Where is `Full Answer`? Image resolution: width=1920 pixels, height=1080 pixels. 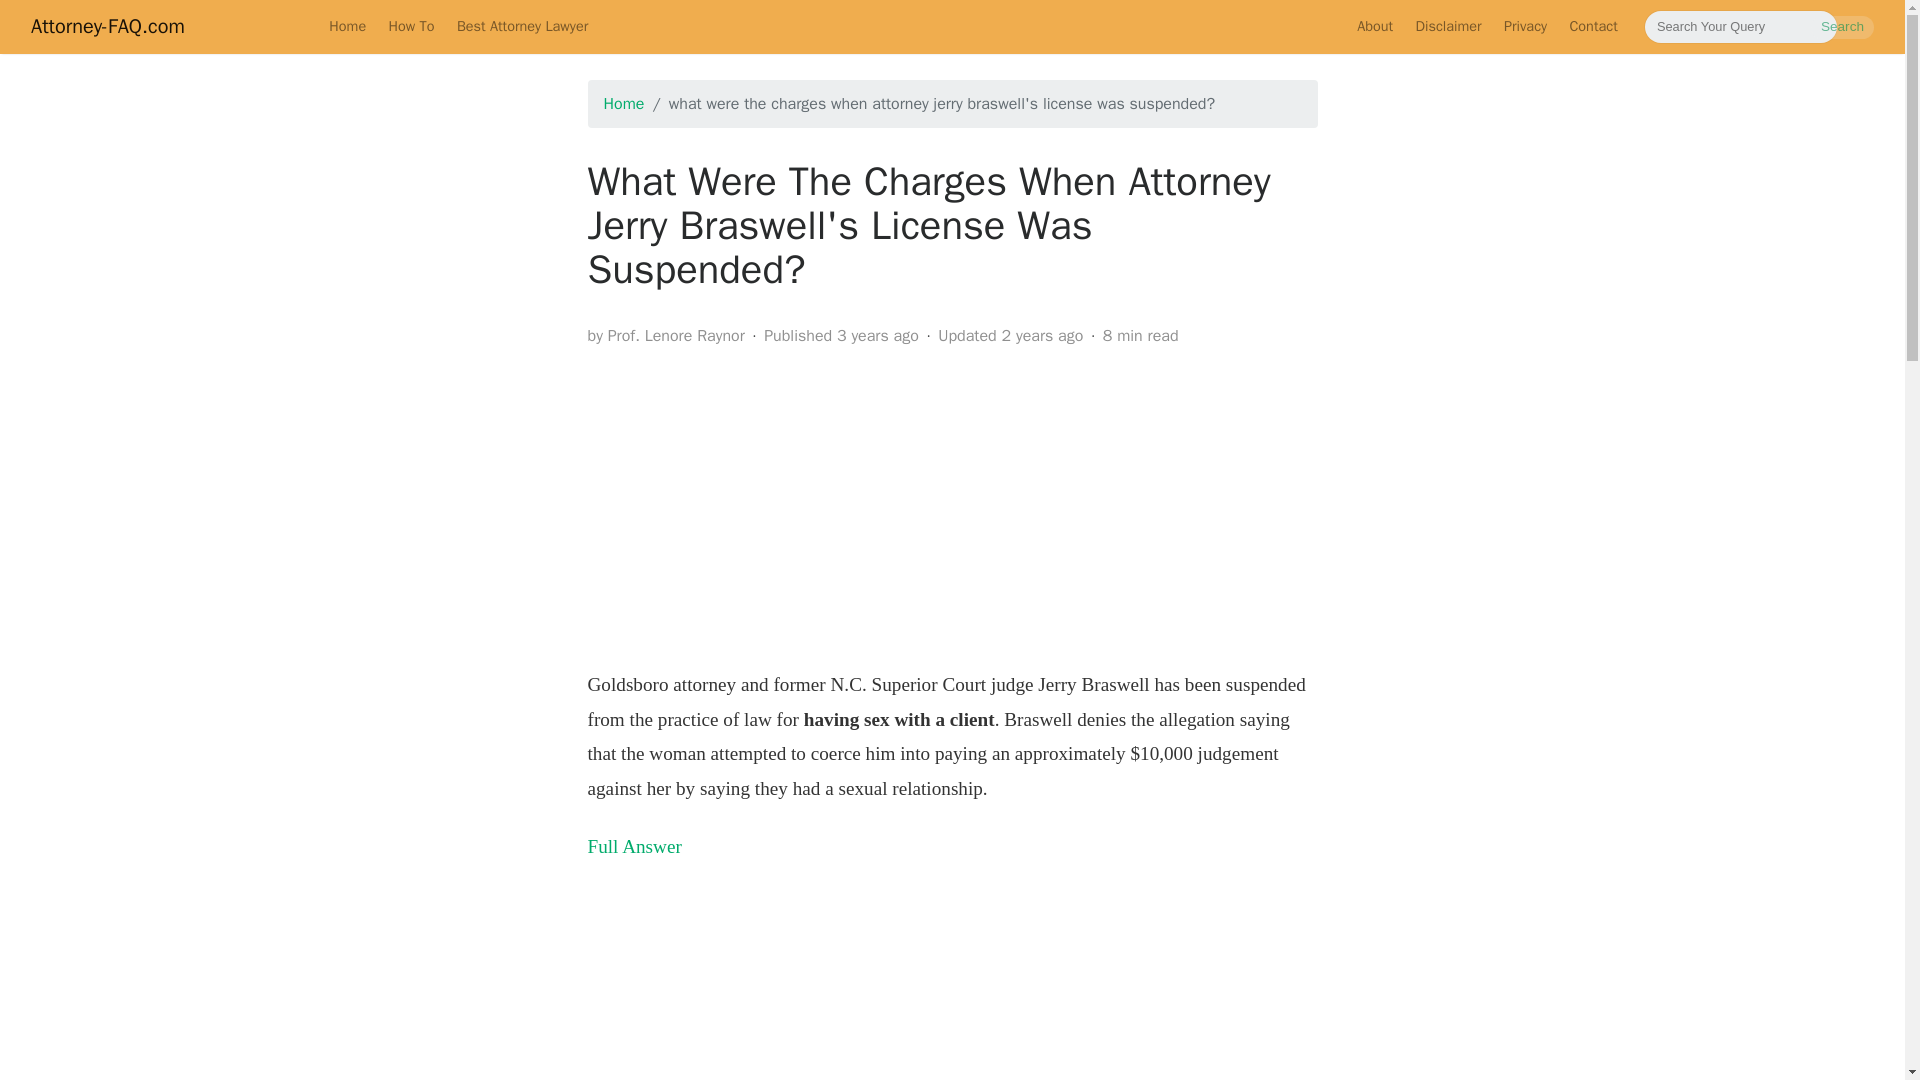 Full Answer is located at coordinates (634, 846).